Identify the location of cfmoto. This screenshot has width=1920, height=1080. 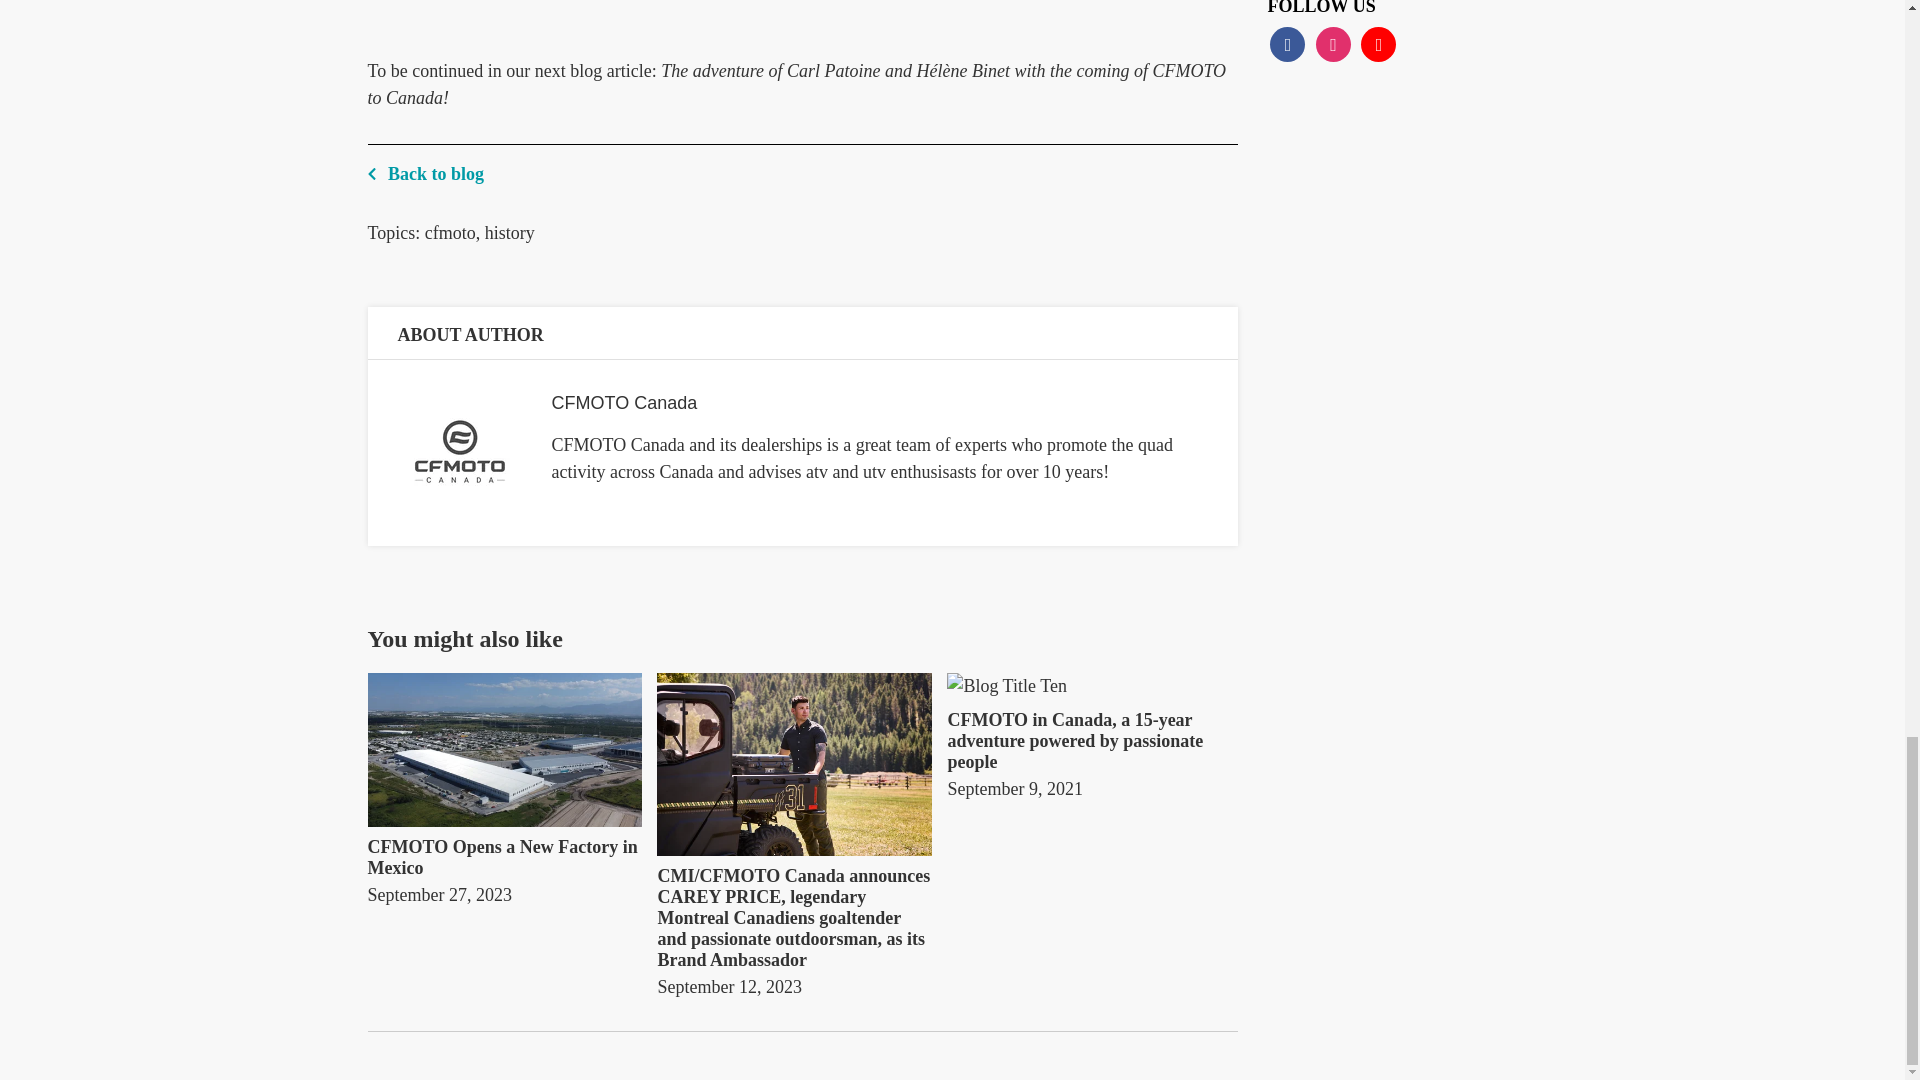
(450, 232).